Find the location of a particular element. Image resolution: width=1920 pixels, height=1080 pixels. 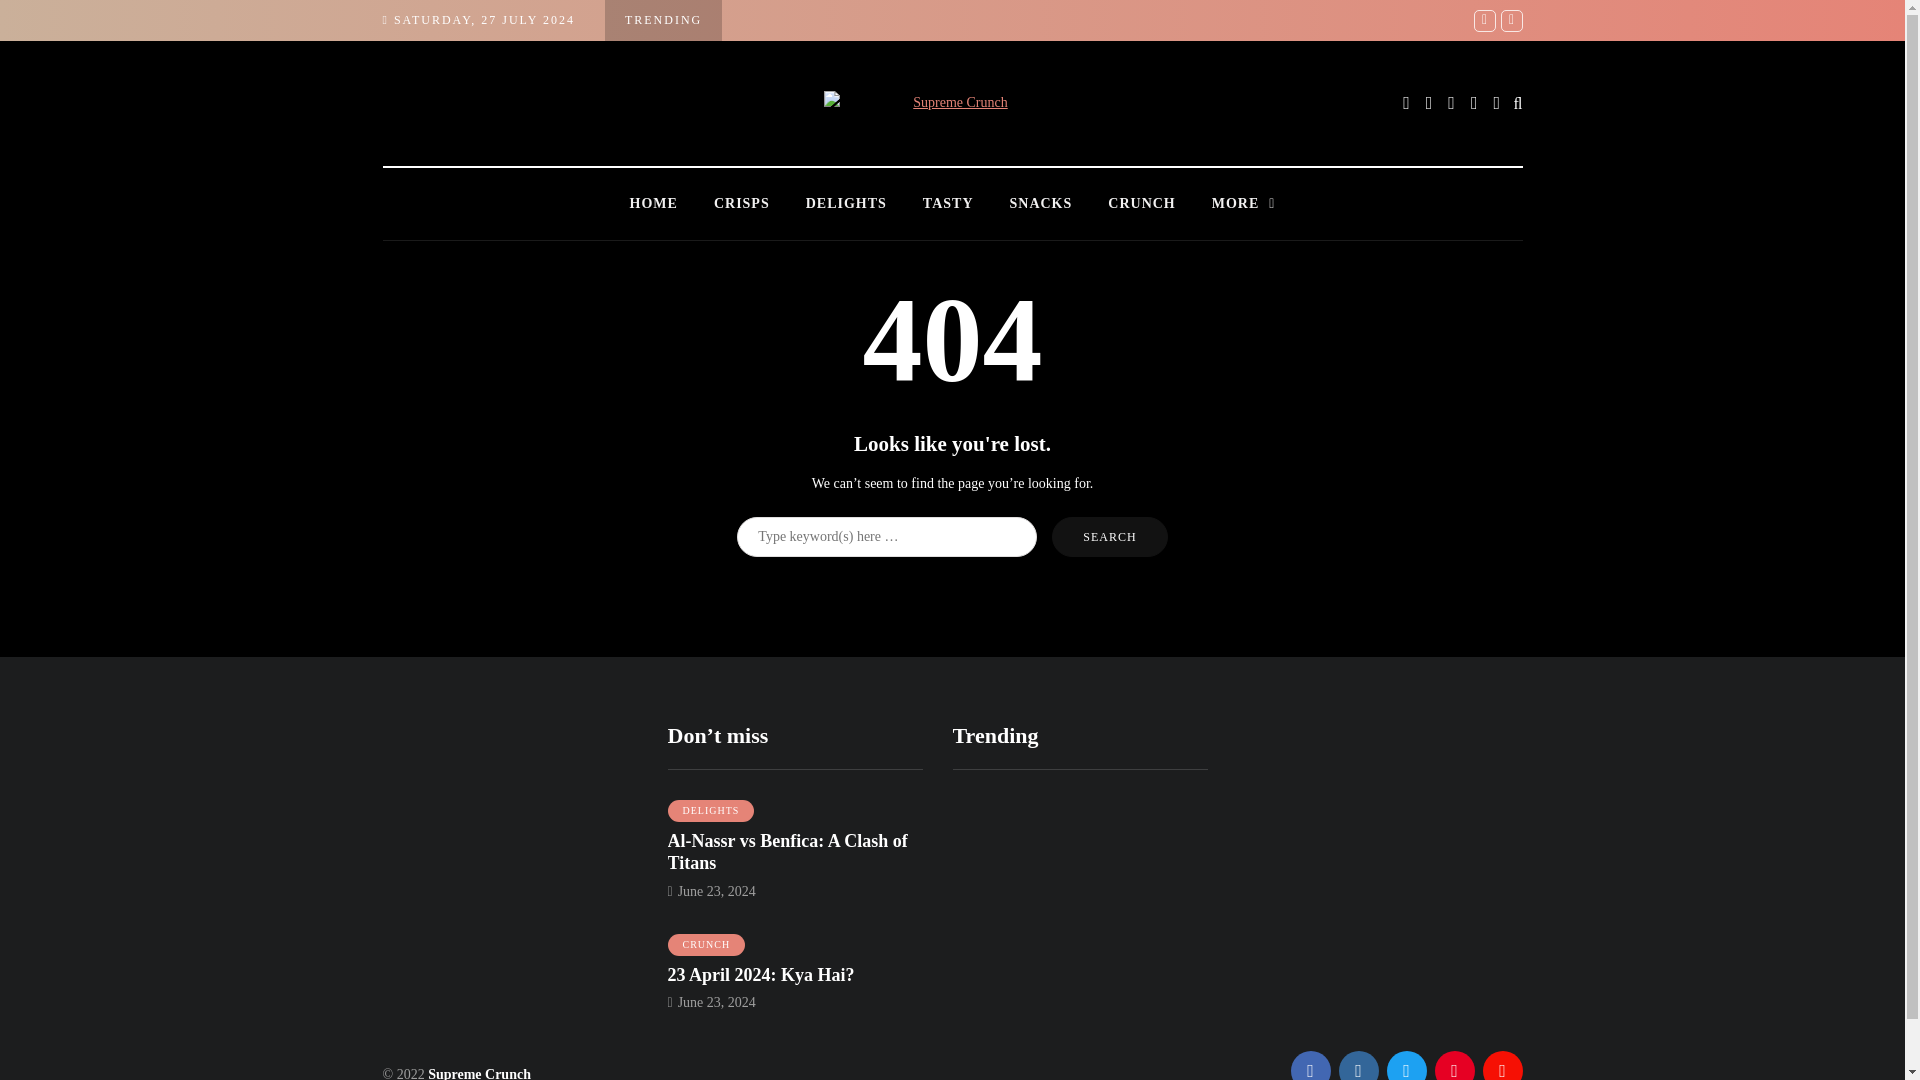

HOME is located at coordinates (654, 204).